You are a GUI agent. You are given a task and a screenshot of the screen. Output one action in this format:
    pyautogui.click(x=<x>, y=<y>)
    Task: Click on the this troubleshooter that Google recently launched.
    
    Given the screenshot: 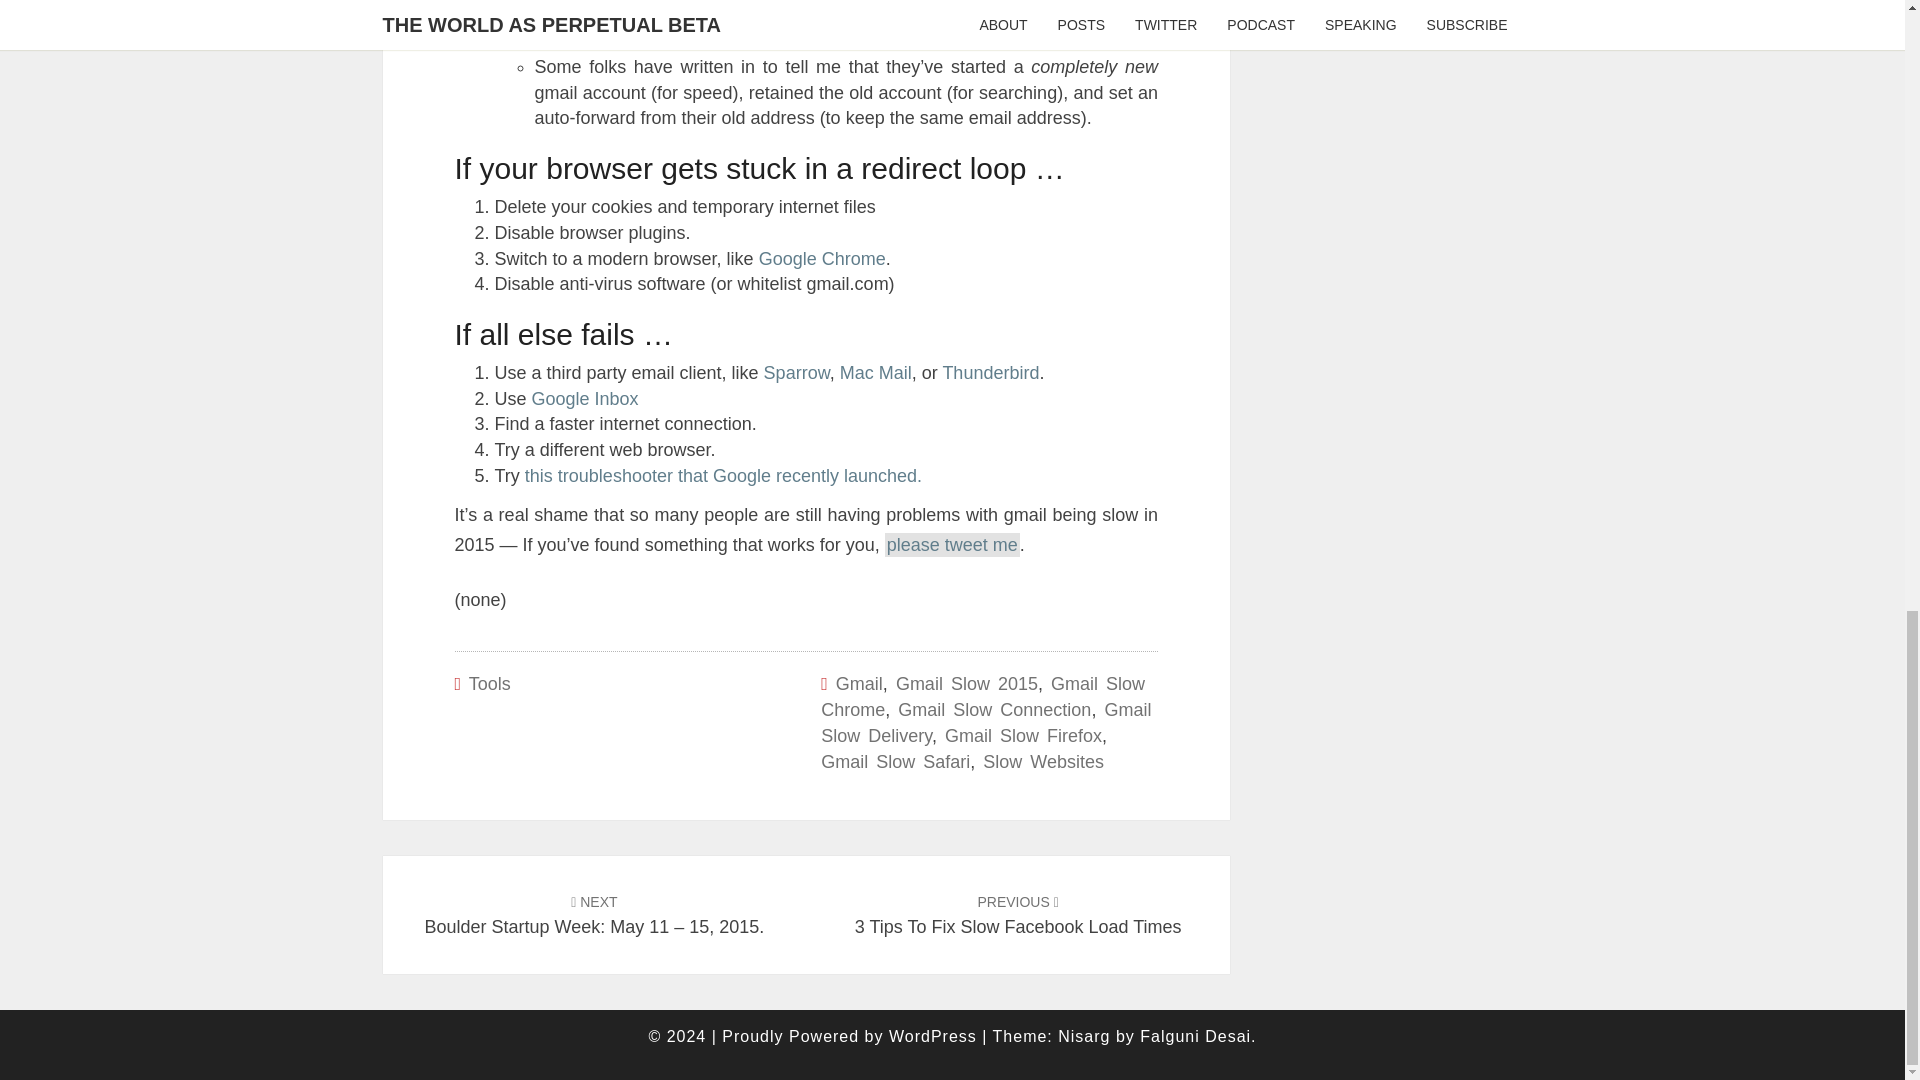 What is the action you would take?
    pyautogui.click(x=932, y=1036)
    